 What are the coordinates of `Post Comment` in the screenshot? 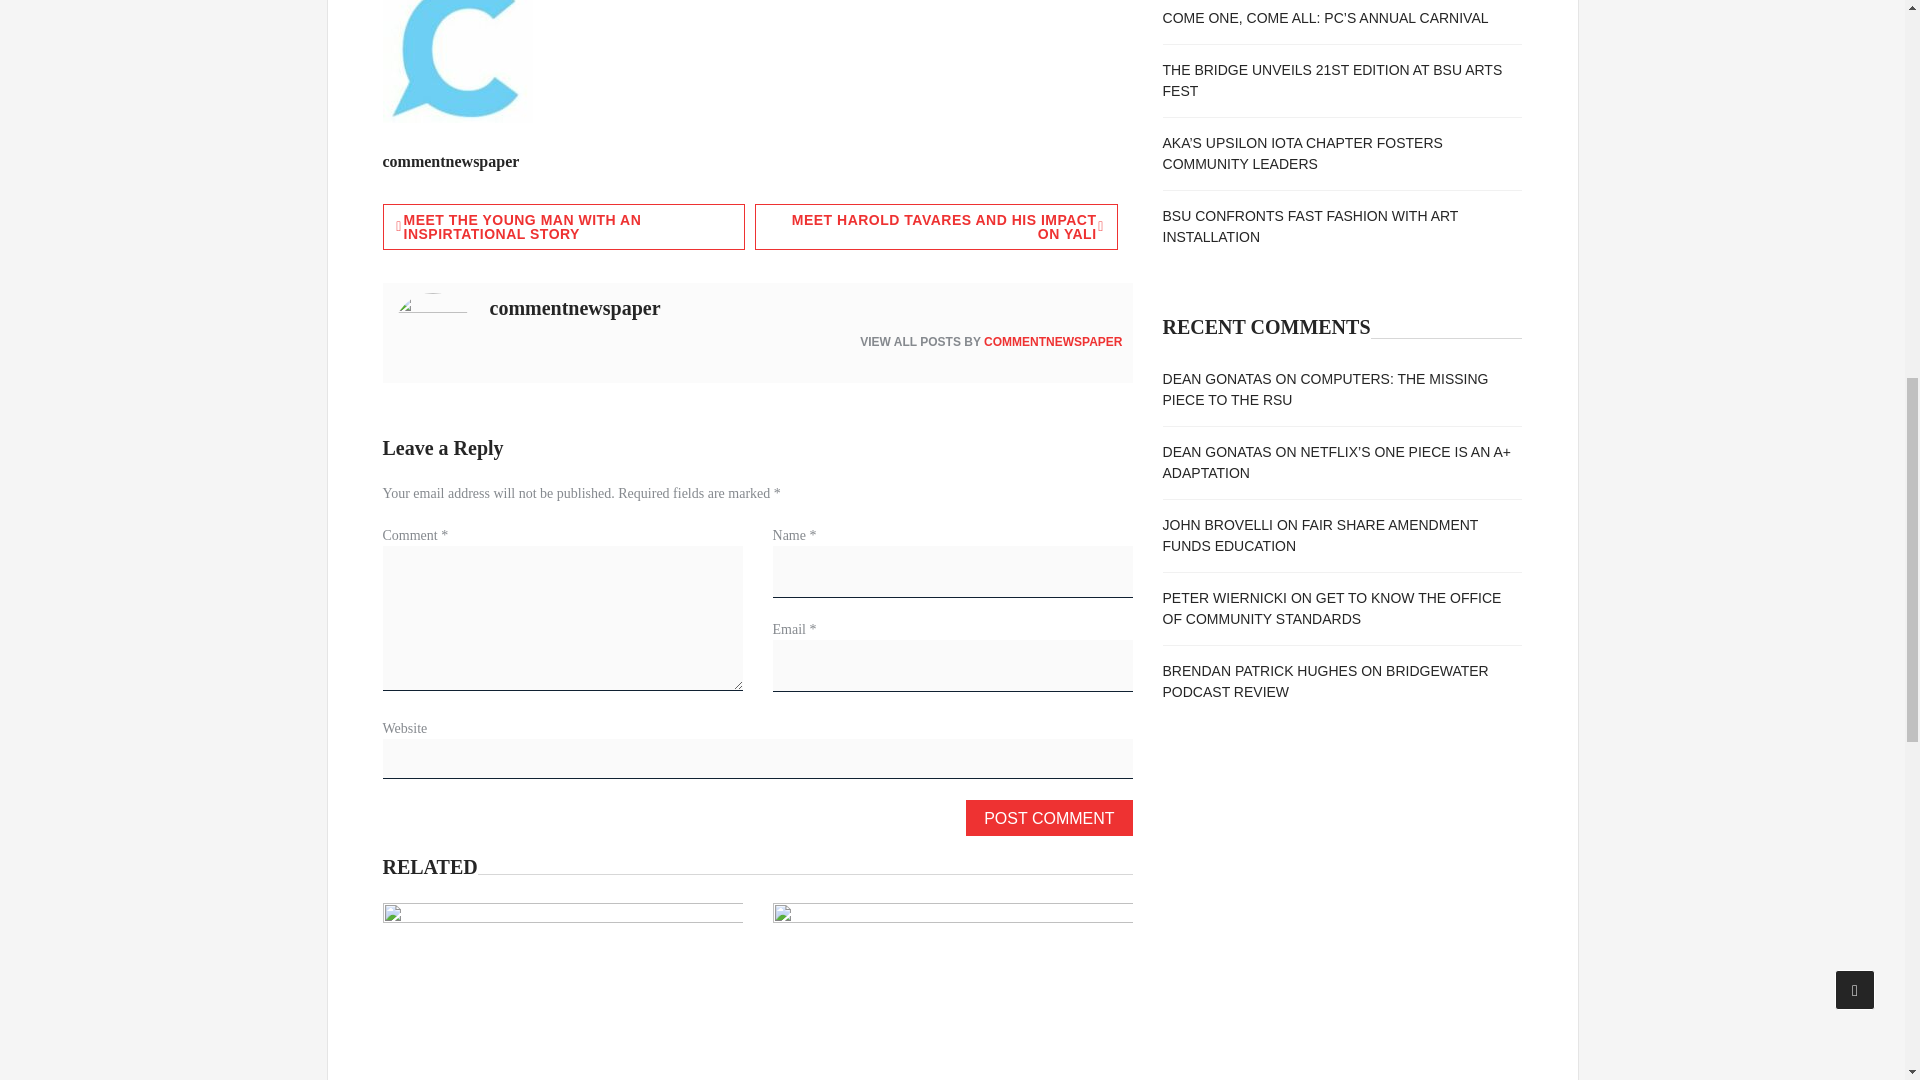 It's located at (1048, 818).